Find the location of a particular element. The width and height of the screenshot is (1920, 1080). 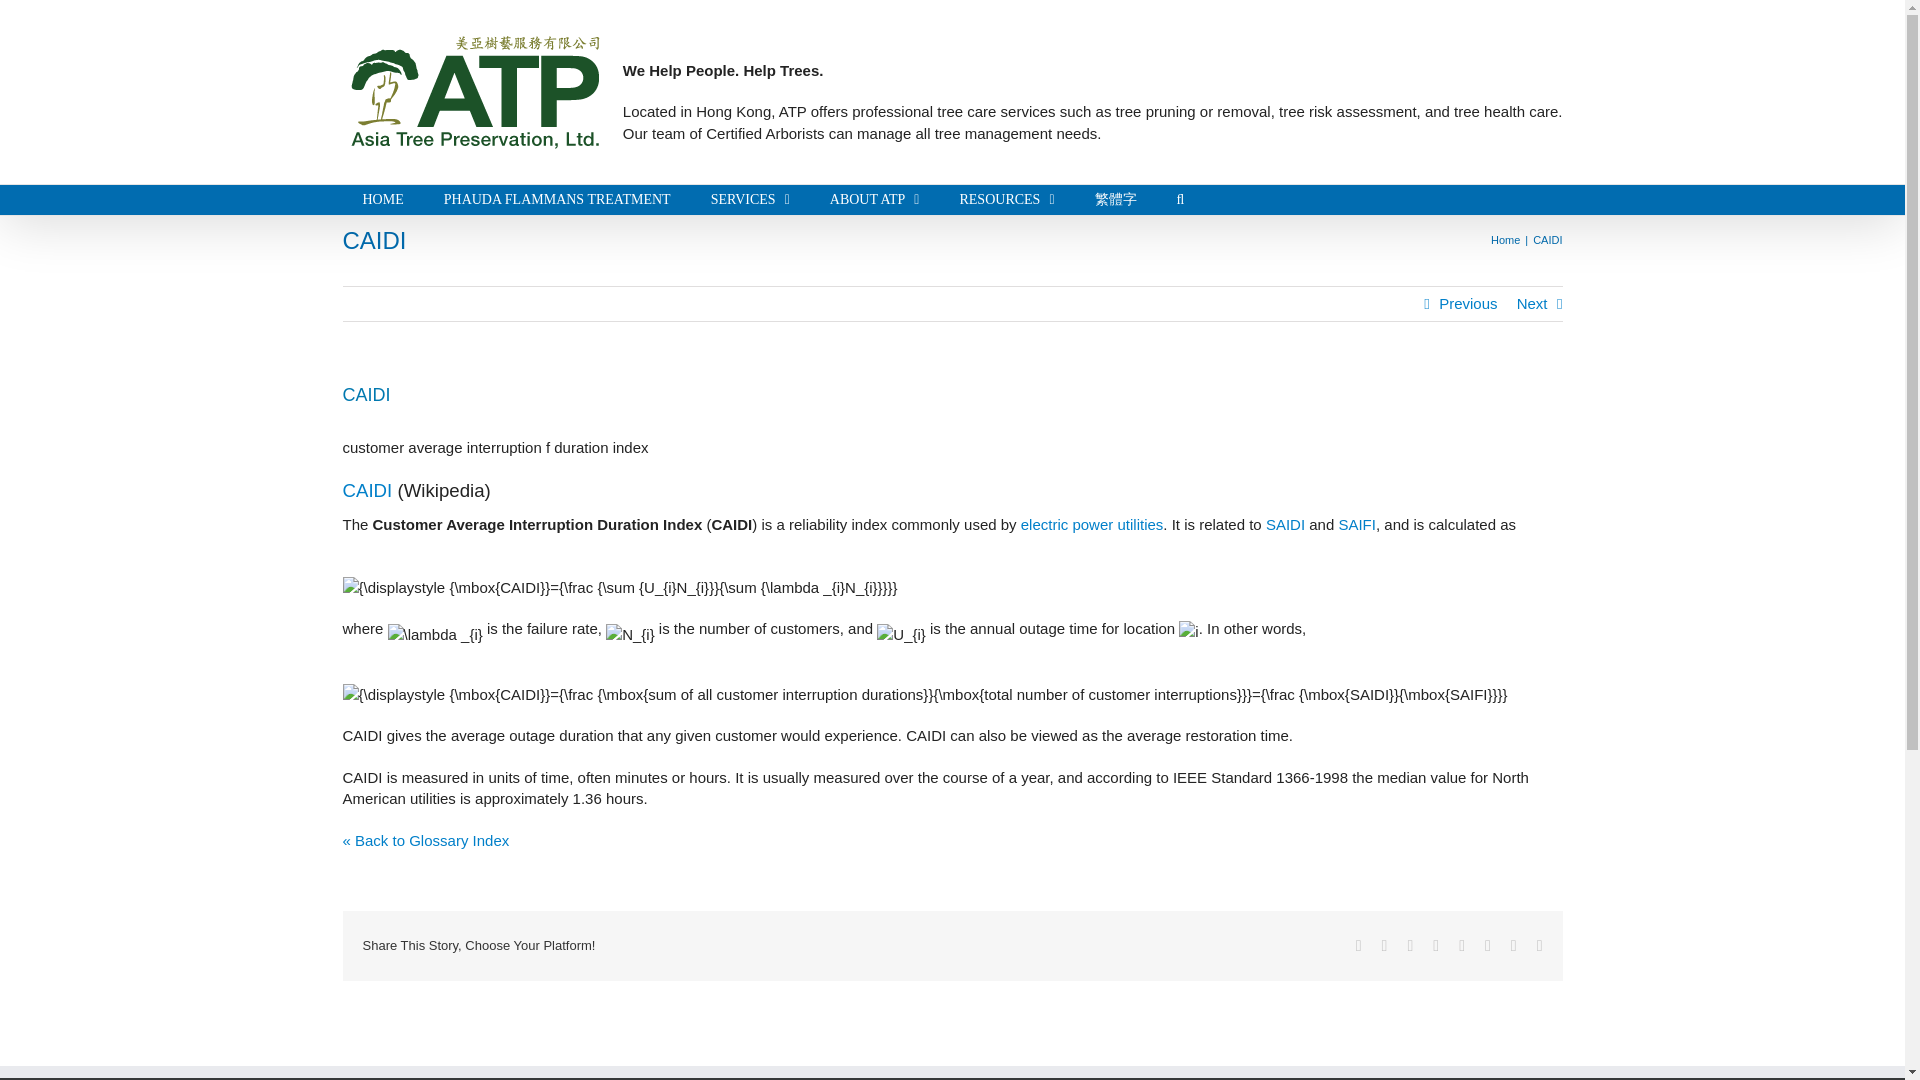

Electric power is located at coordinates (1067, 524).